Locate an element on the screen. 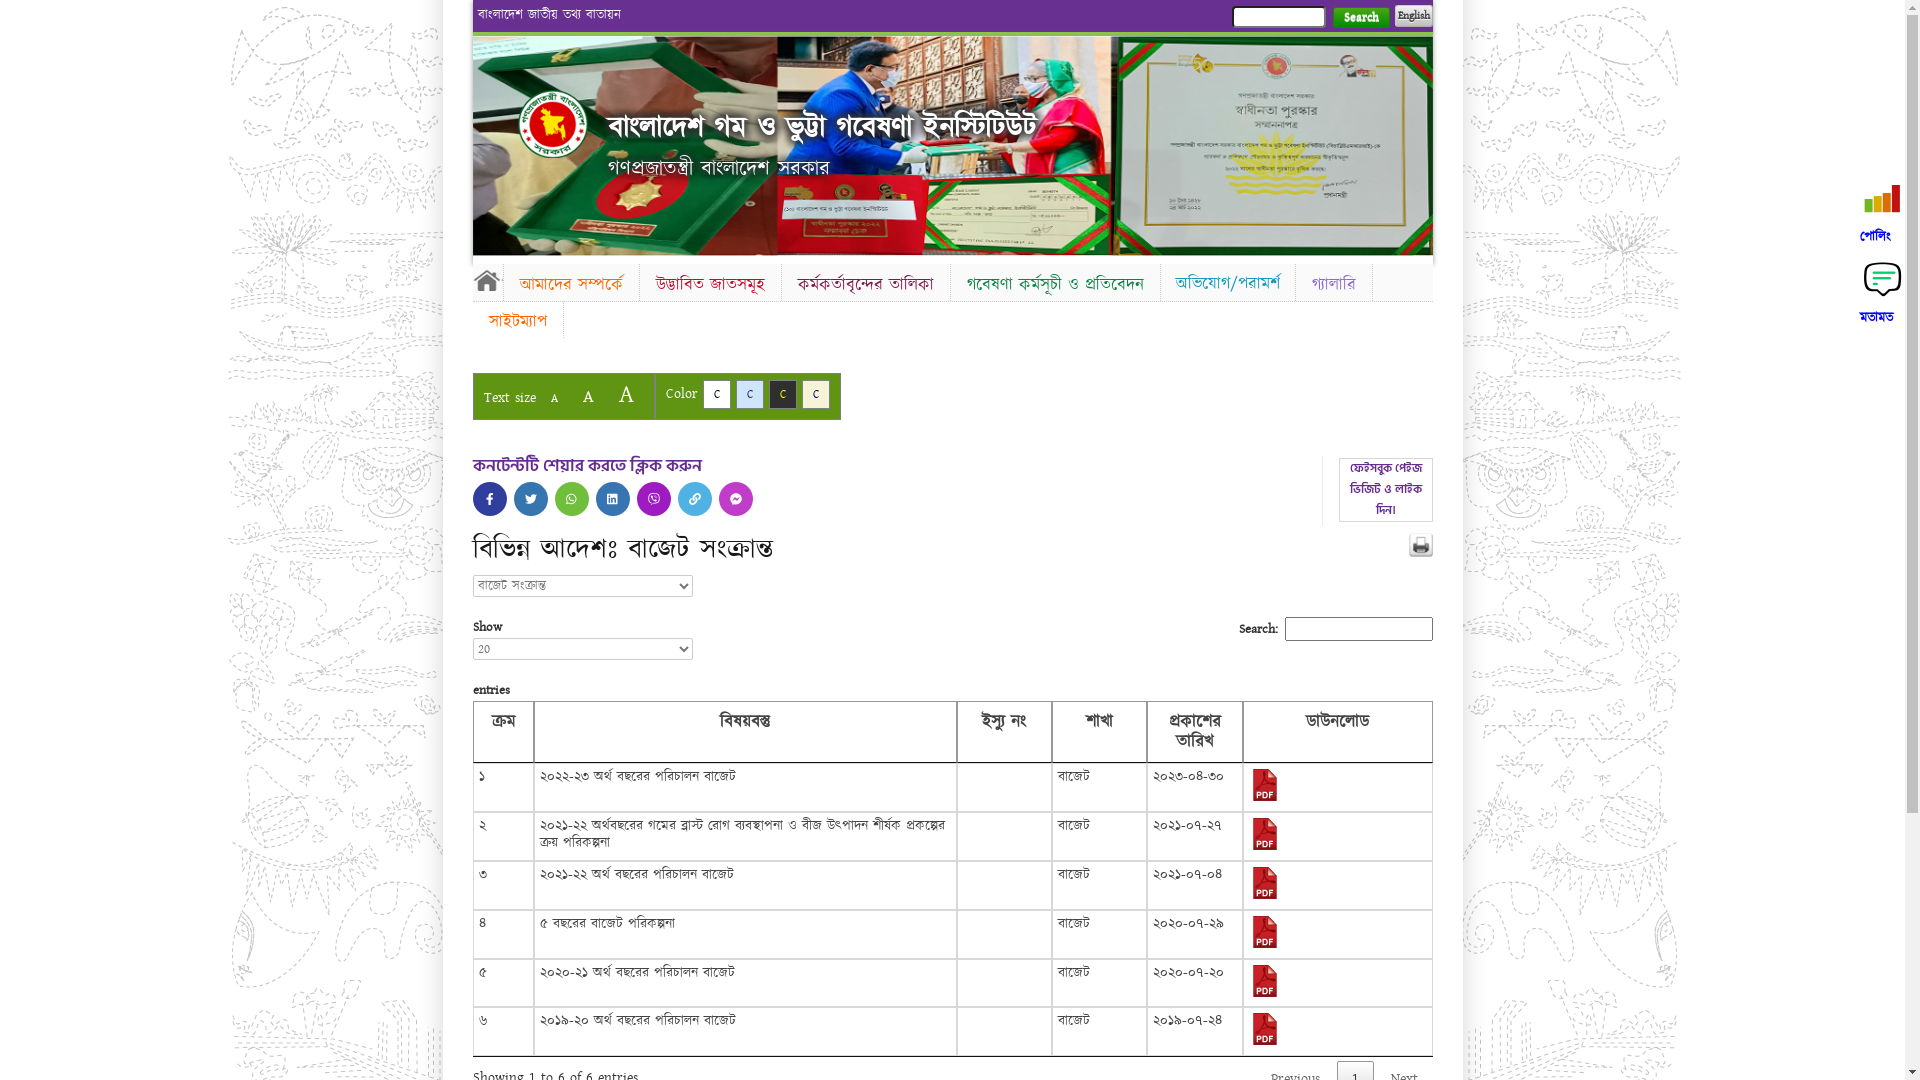  
					
				 is located at coordinates (553, 124).